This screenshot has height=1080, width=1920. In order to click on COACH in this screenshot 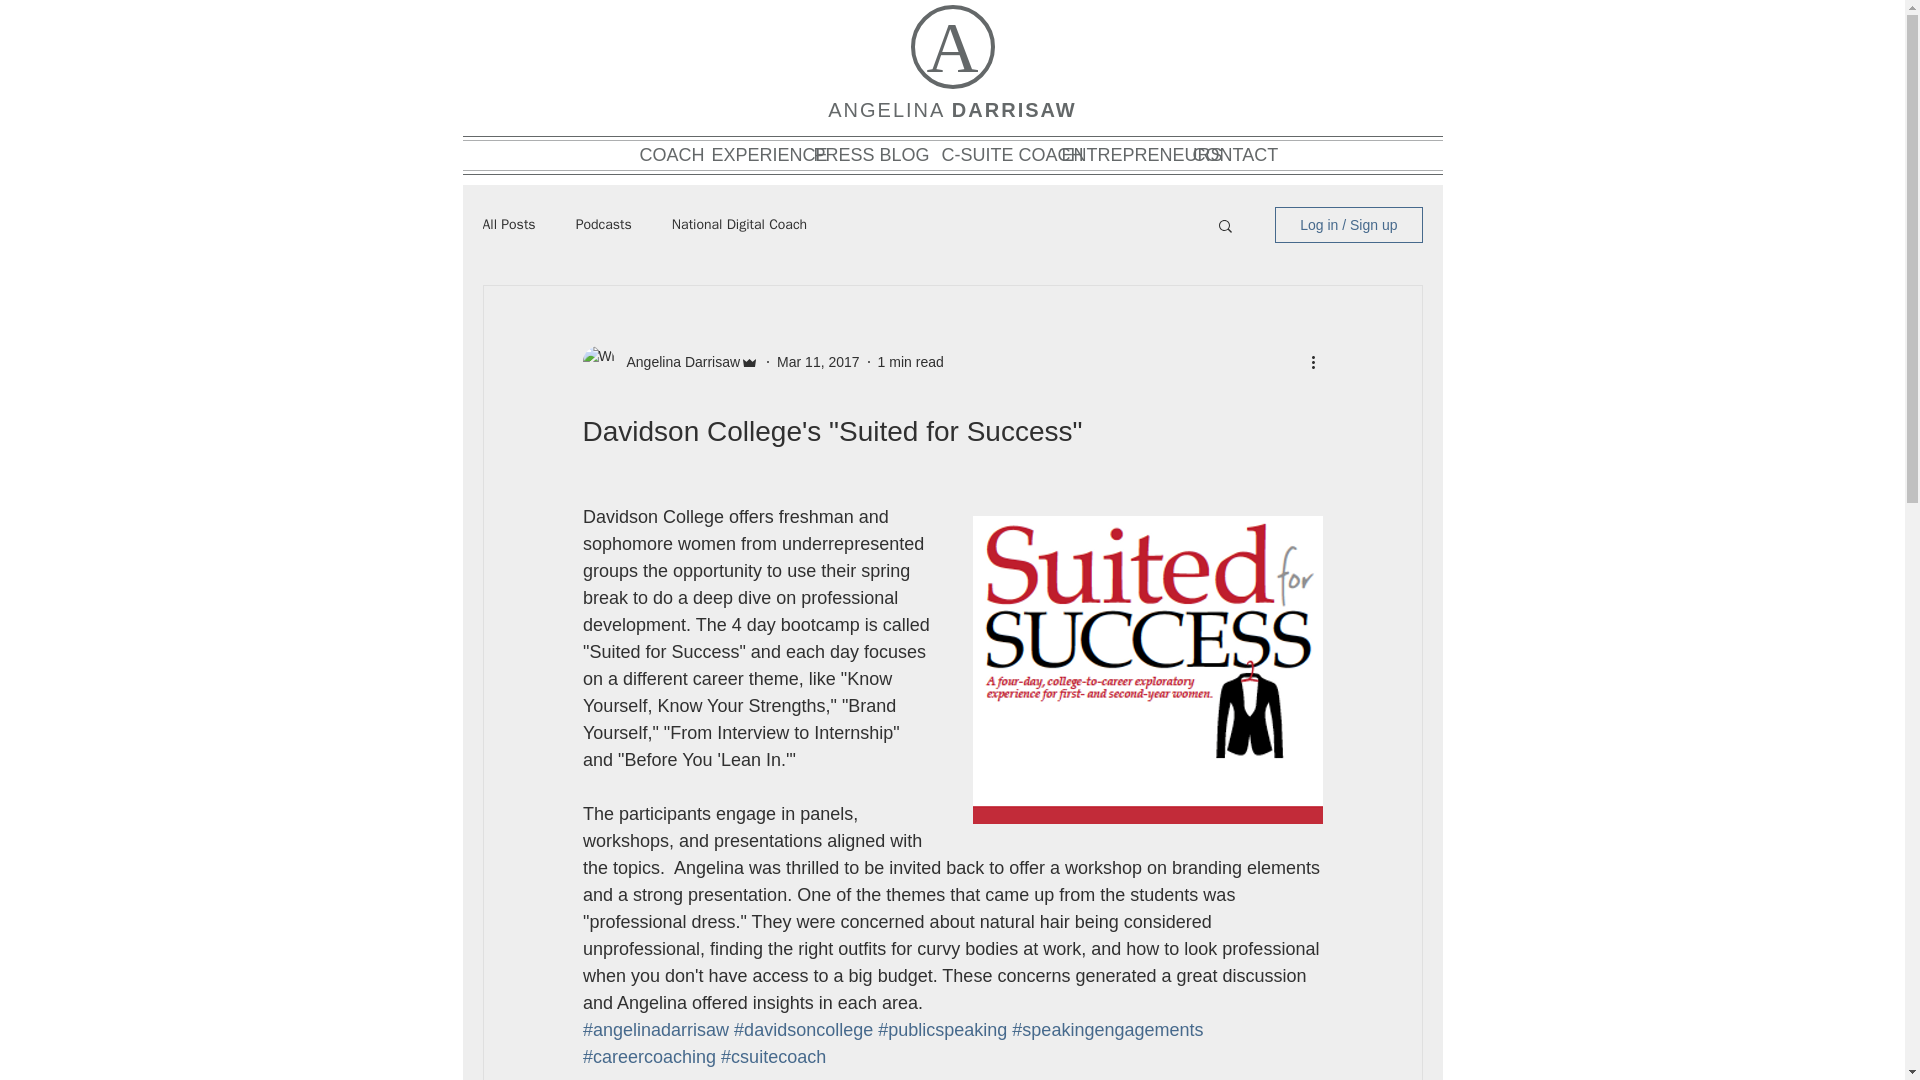, I will do `click(666, 154)`.